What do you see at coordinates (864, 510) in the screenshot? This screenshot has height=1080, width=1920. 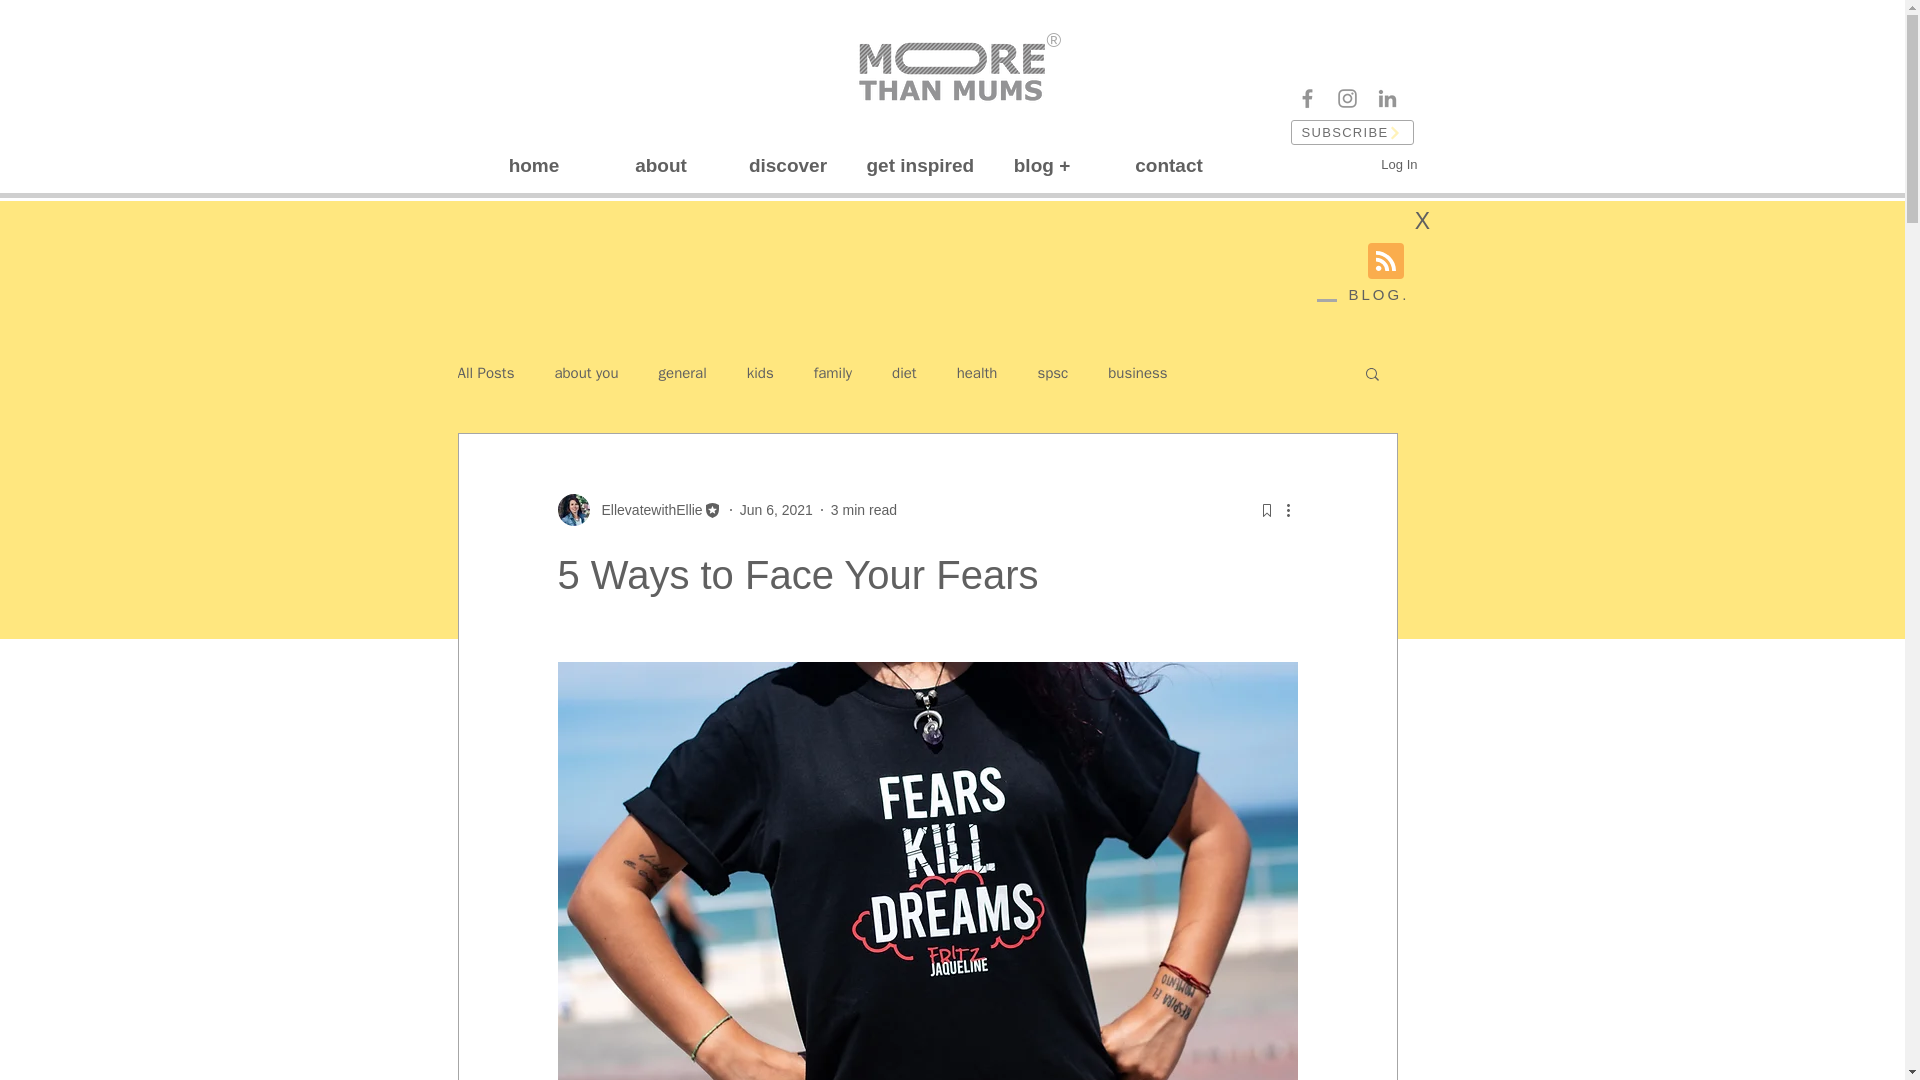 I see `3 min read` at bounding box center [864, 510].